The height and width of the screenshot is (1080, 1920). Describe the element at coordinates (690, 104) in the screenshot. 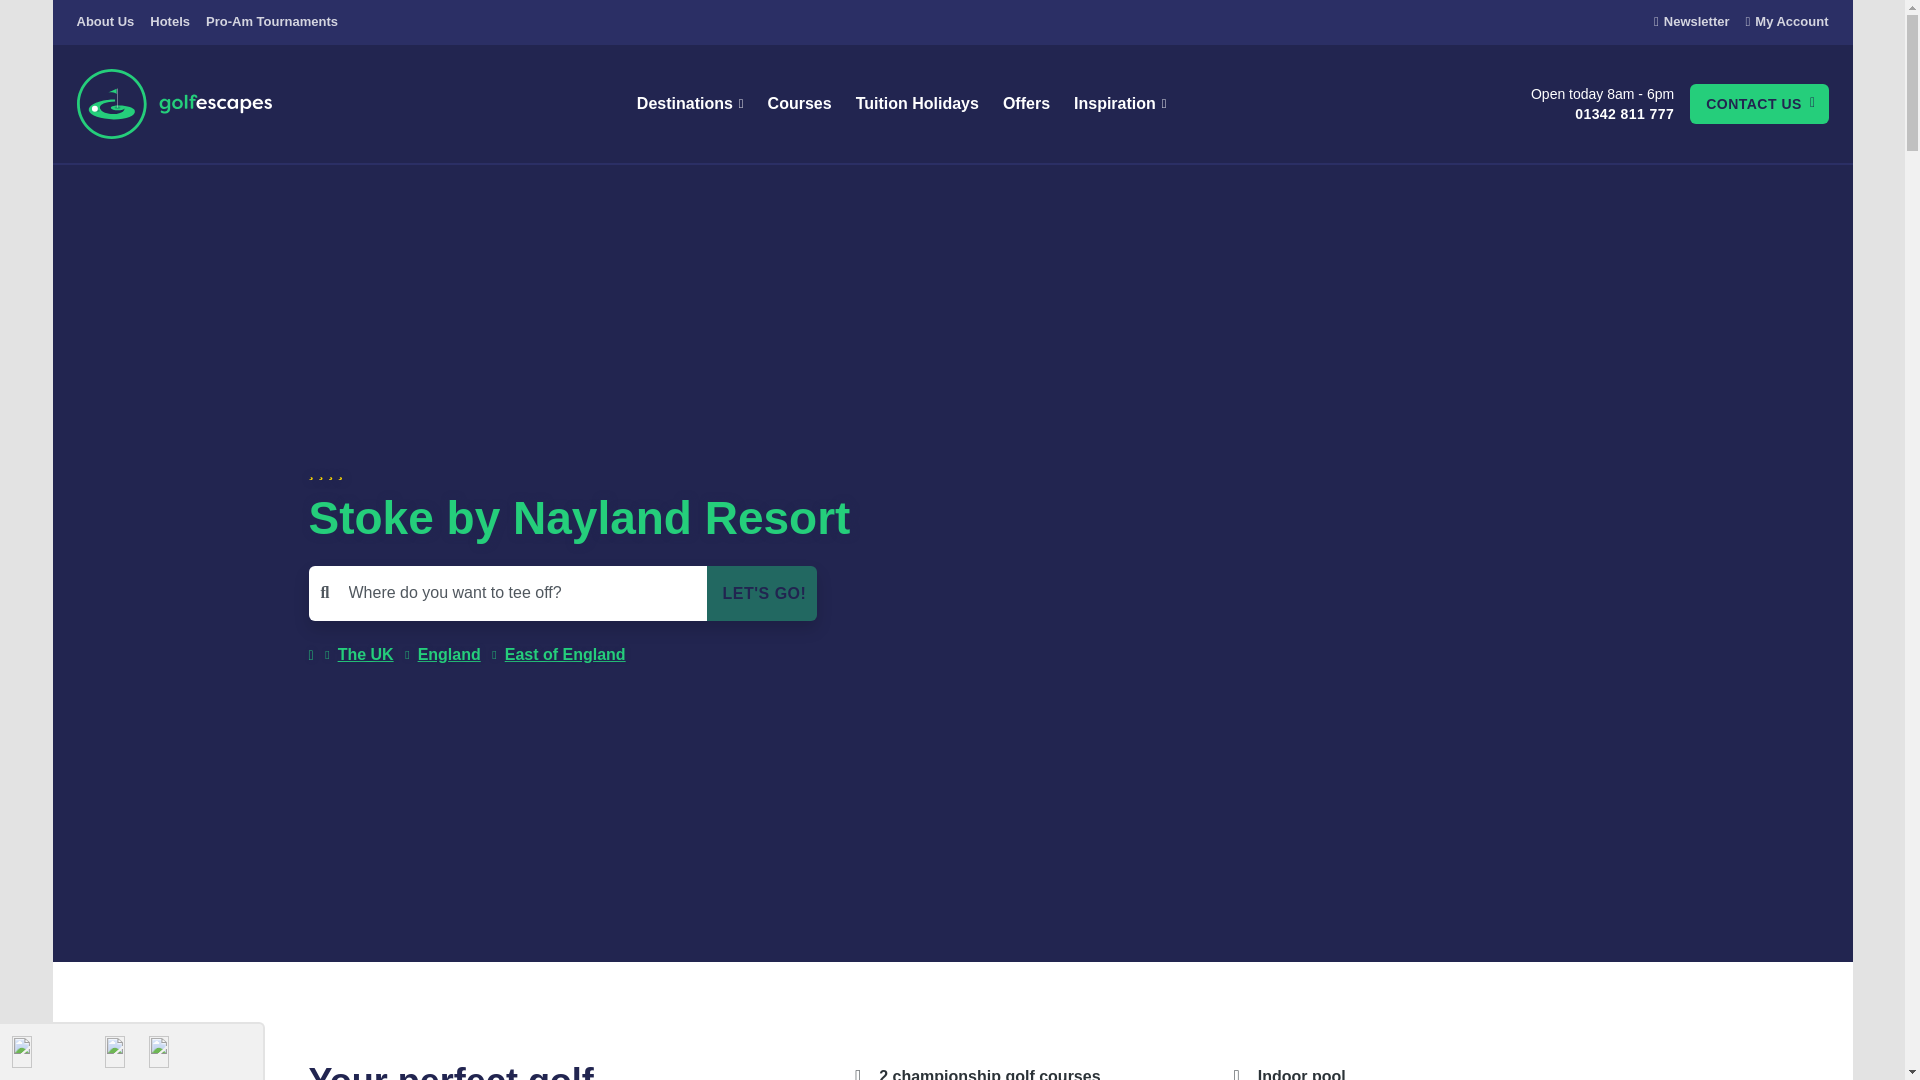

I see `Destinations` at that location.